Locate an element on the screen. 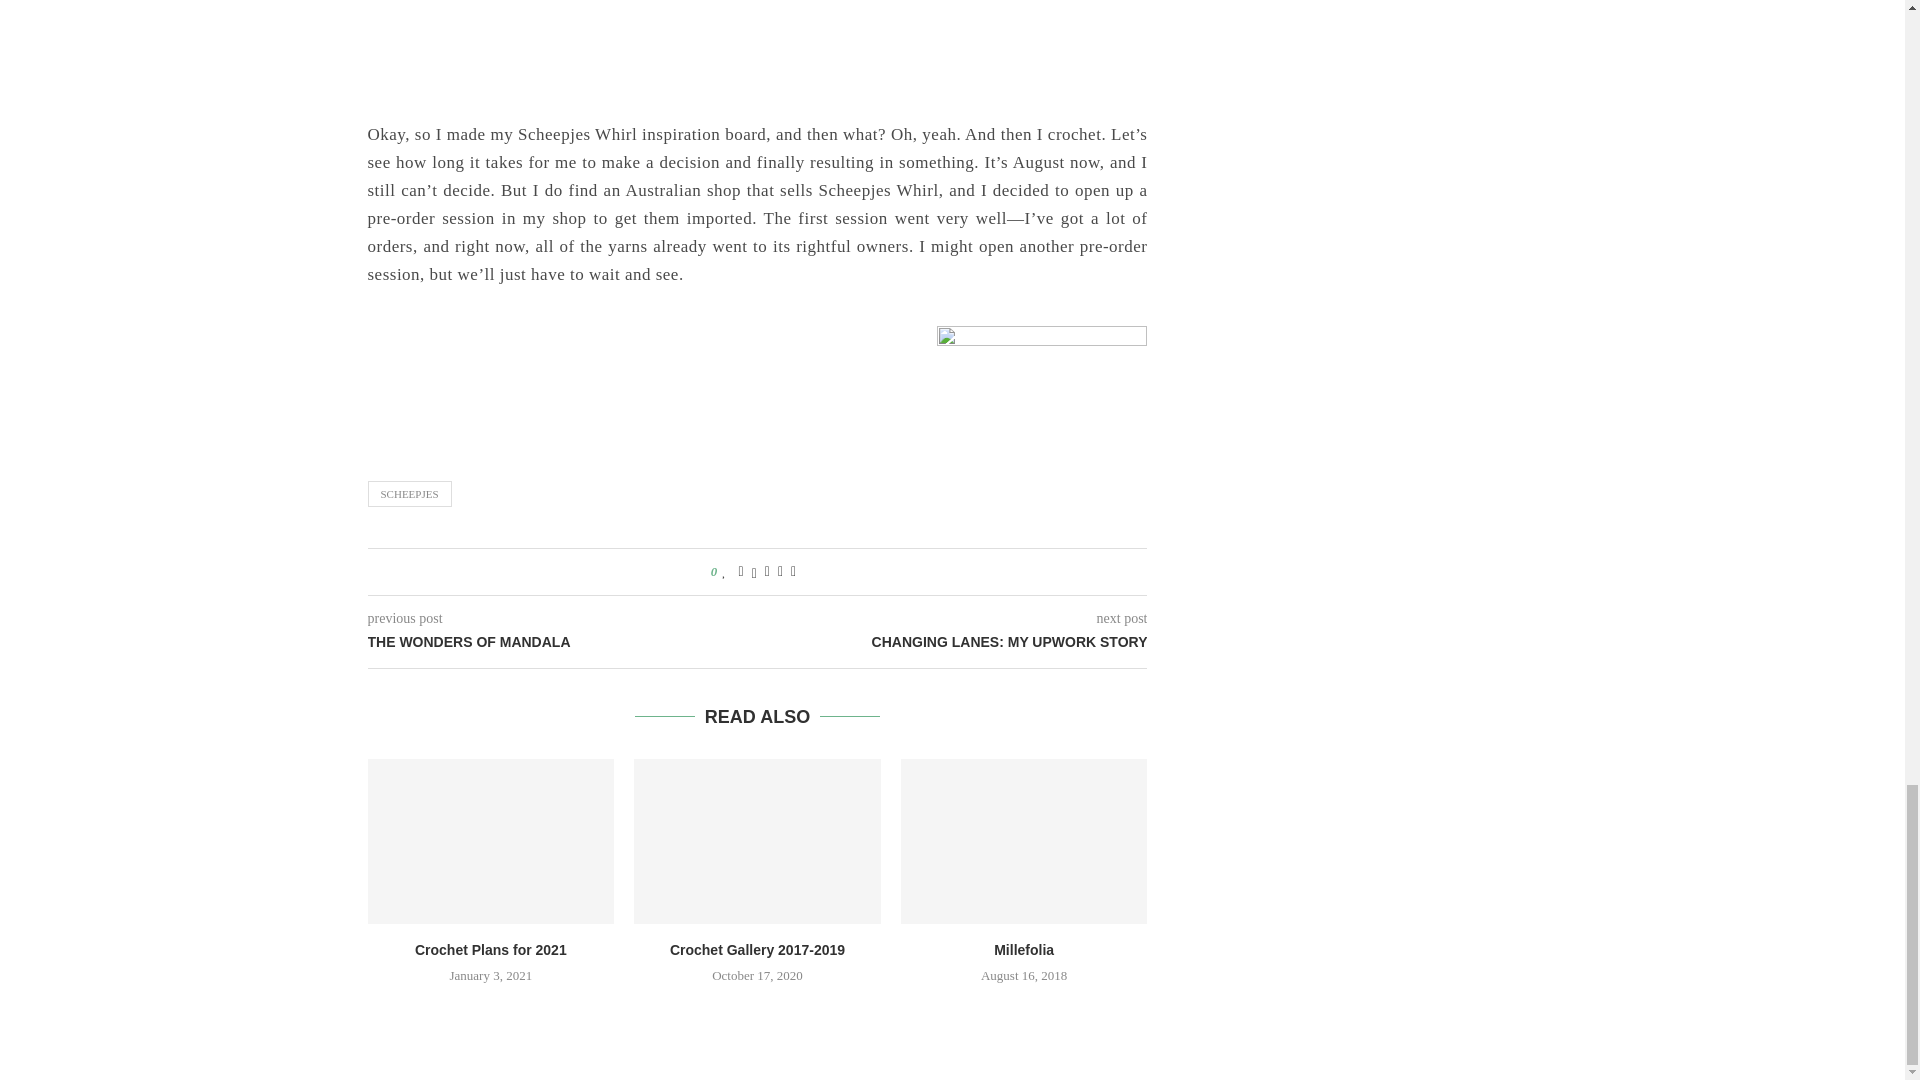 The image size is (1920, 1080). SCHEEPJES is located at coordinates (410, 493).